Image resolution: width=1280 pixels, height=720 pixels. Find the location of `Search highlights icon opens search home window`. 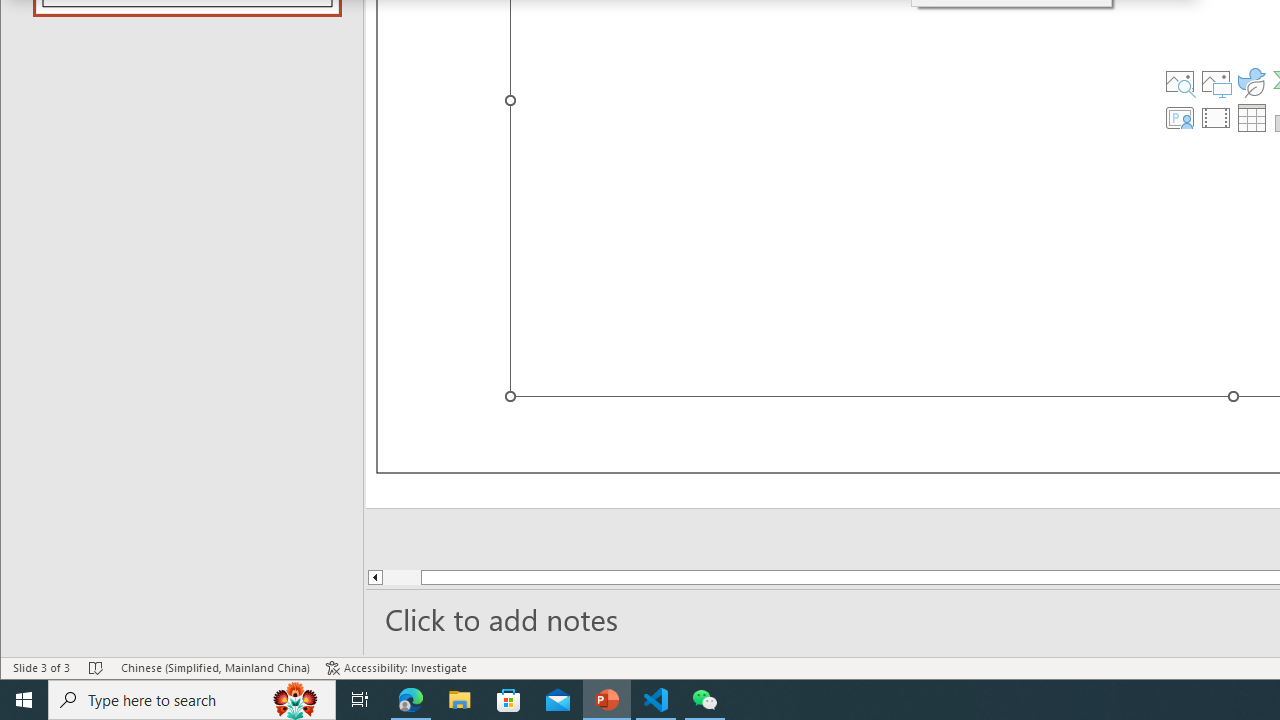

Search highlights icon opens search home window is located at coordinates (296, 700).